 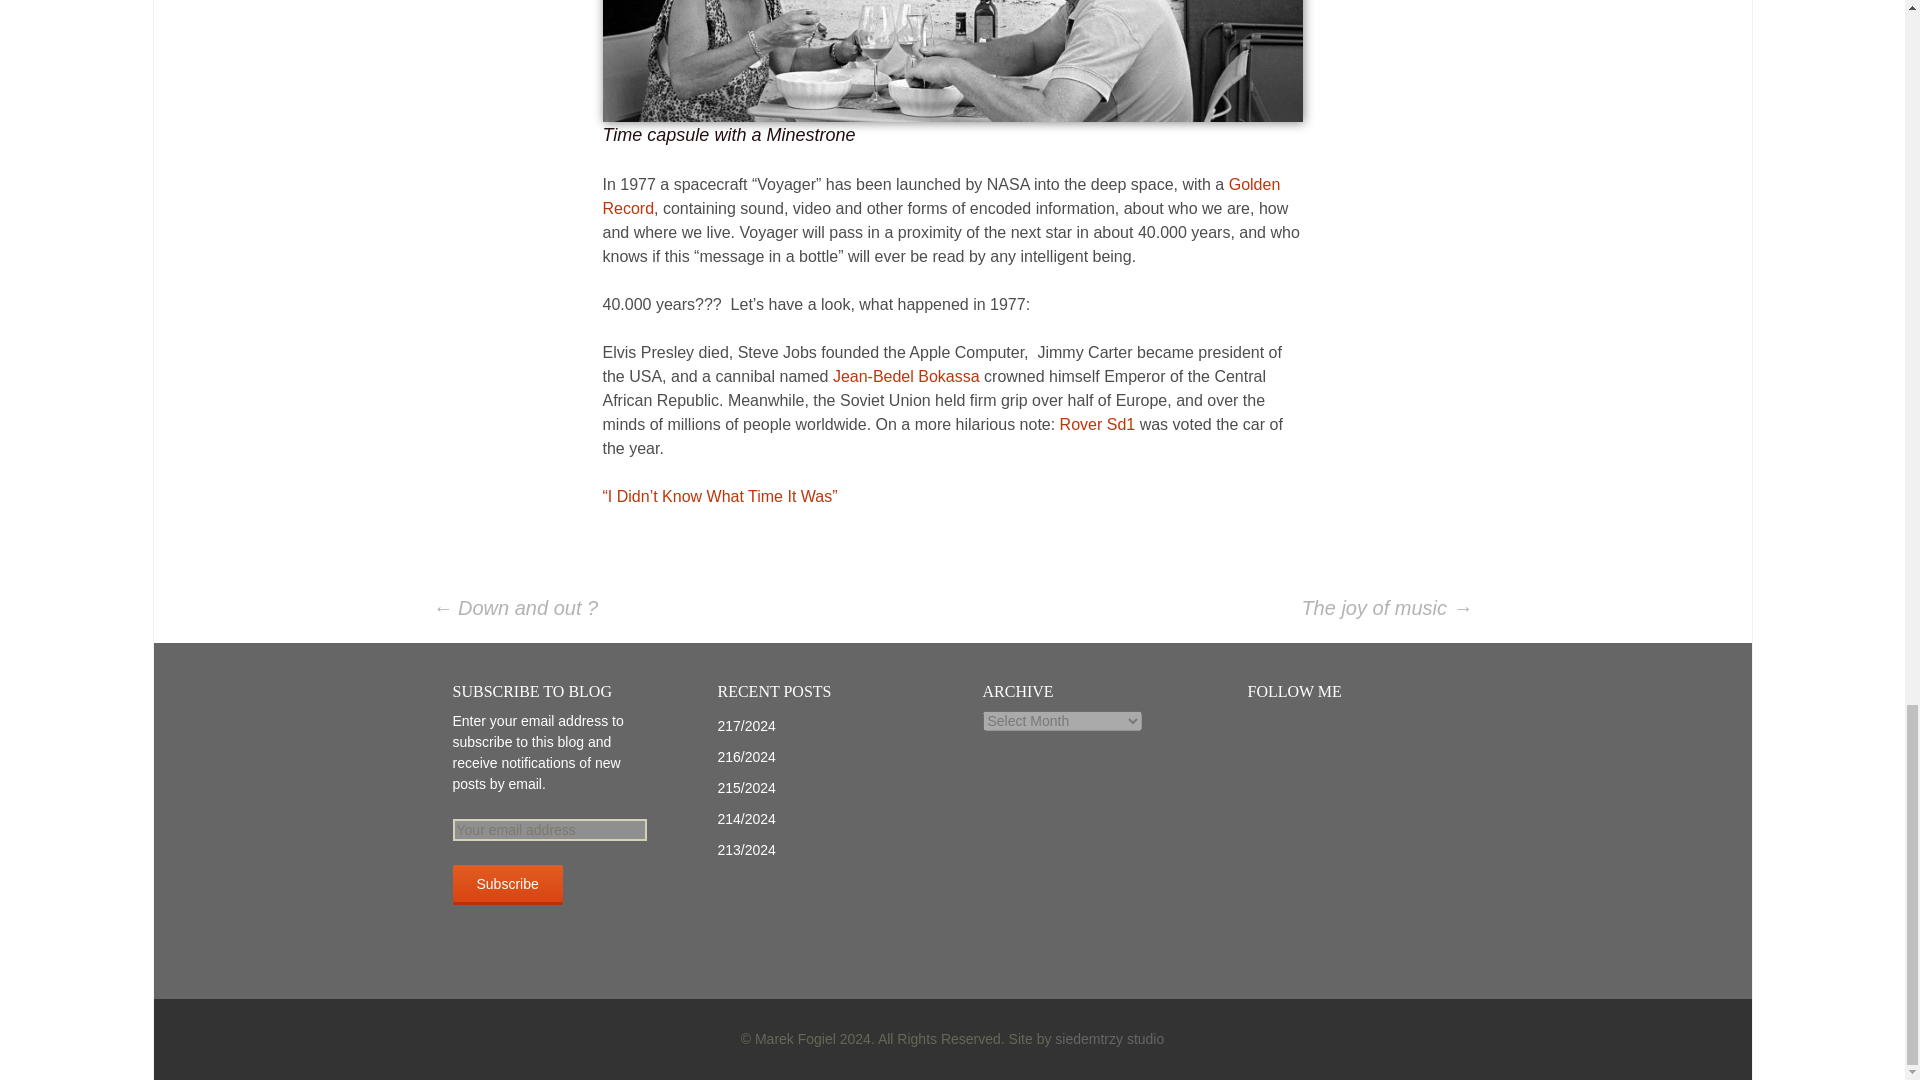 What do you see at coordinates (1096, 424) in the screenshot?
I see `Rover Sd1` at bounding box center [1096, 424].